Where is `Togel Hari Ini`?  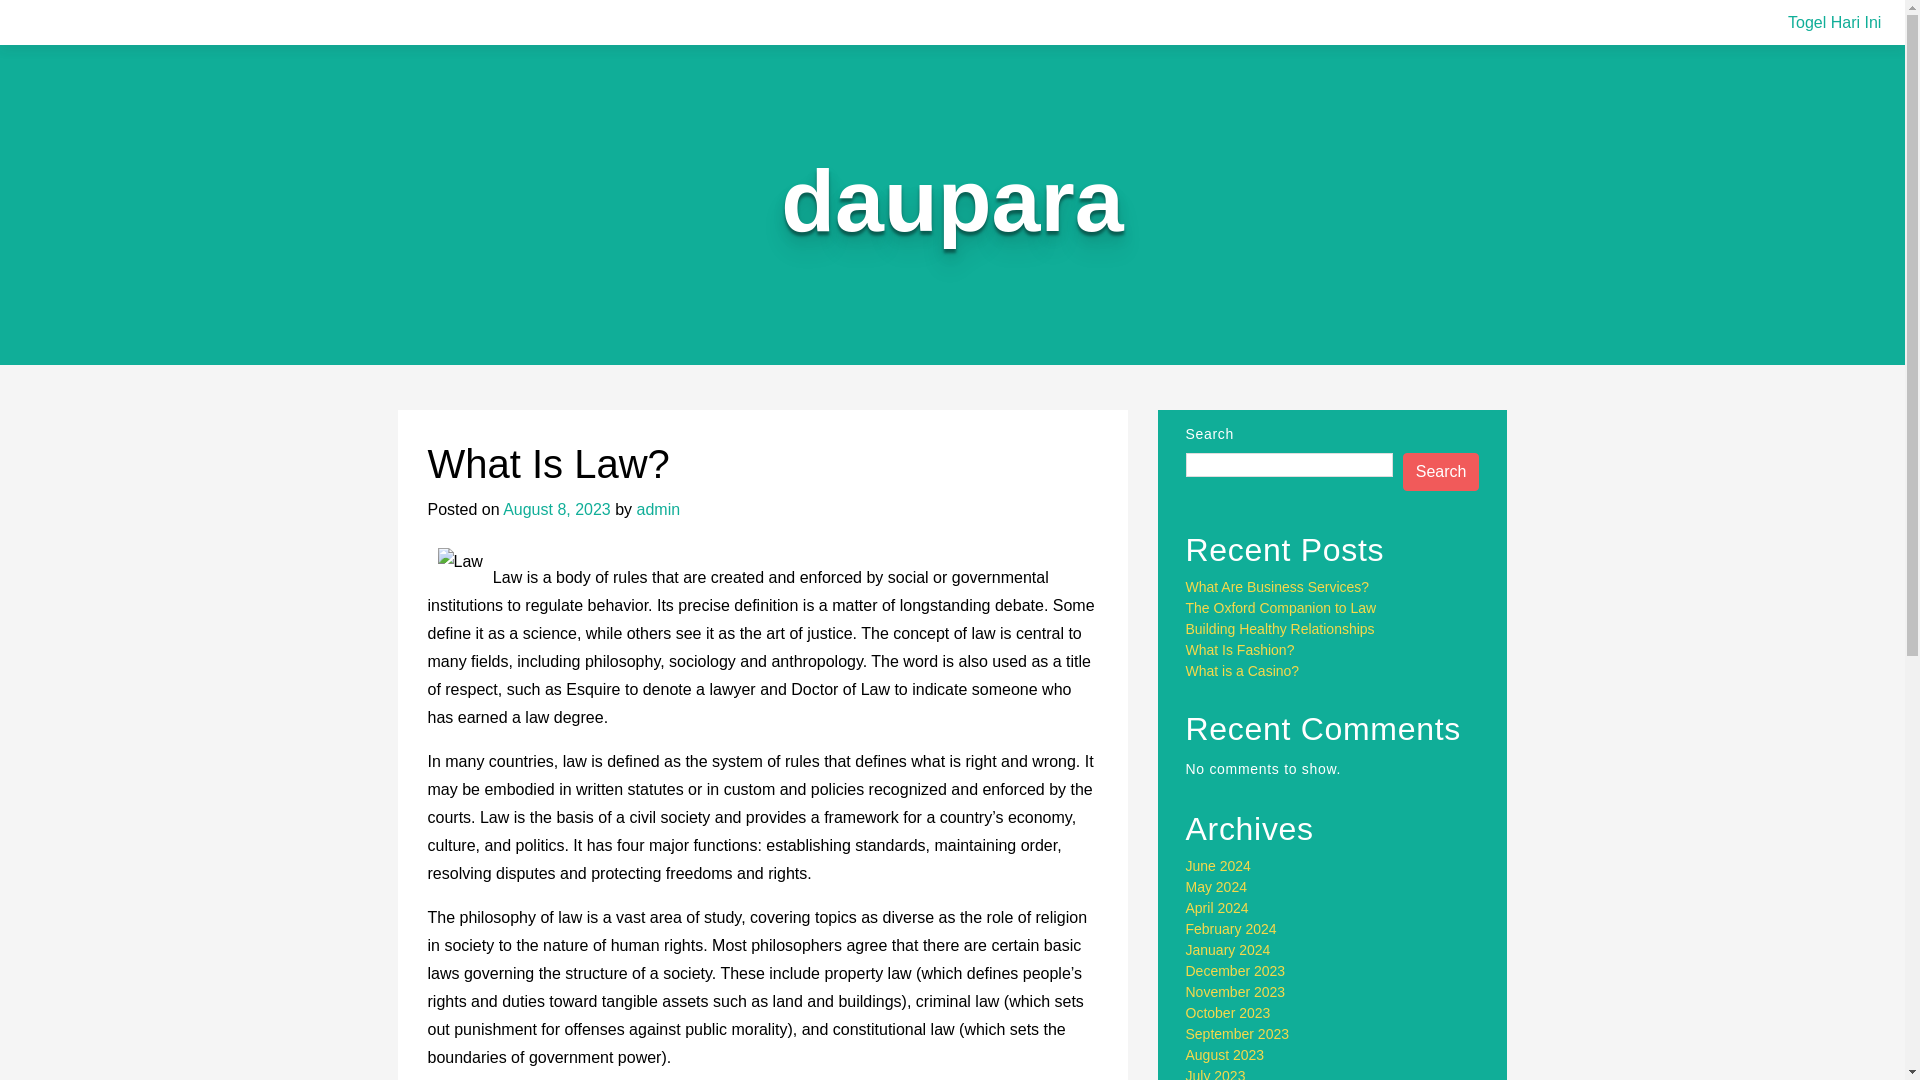 Togel Hari Ini is located at coordinates (1834, 22).